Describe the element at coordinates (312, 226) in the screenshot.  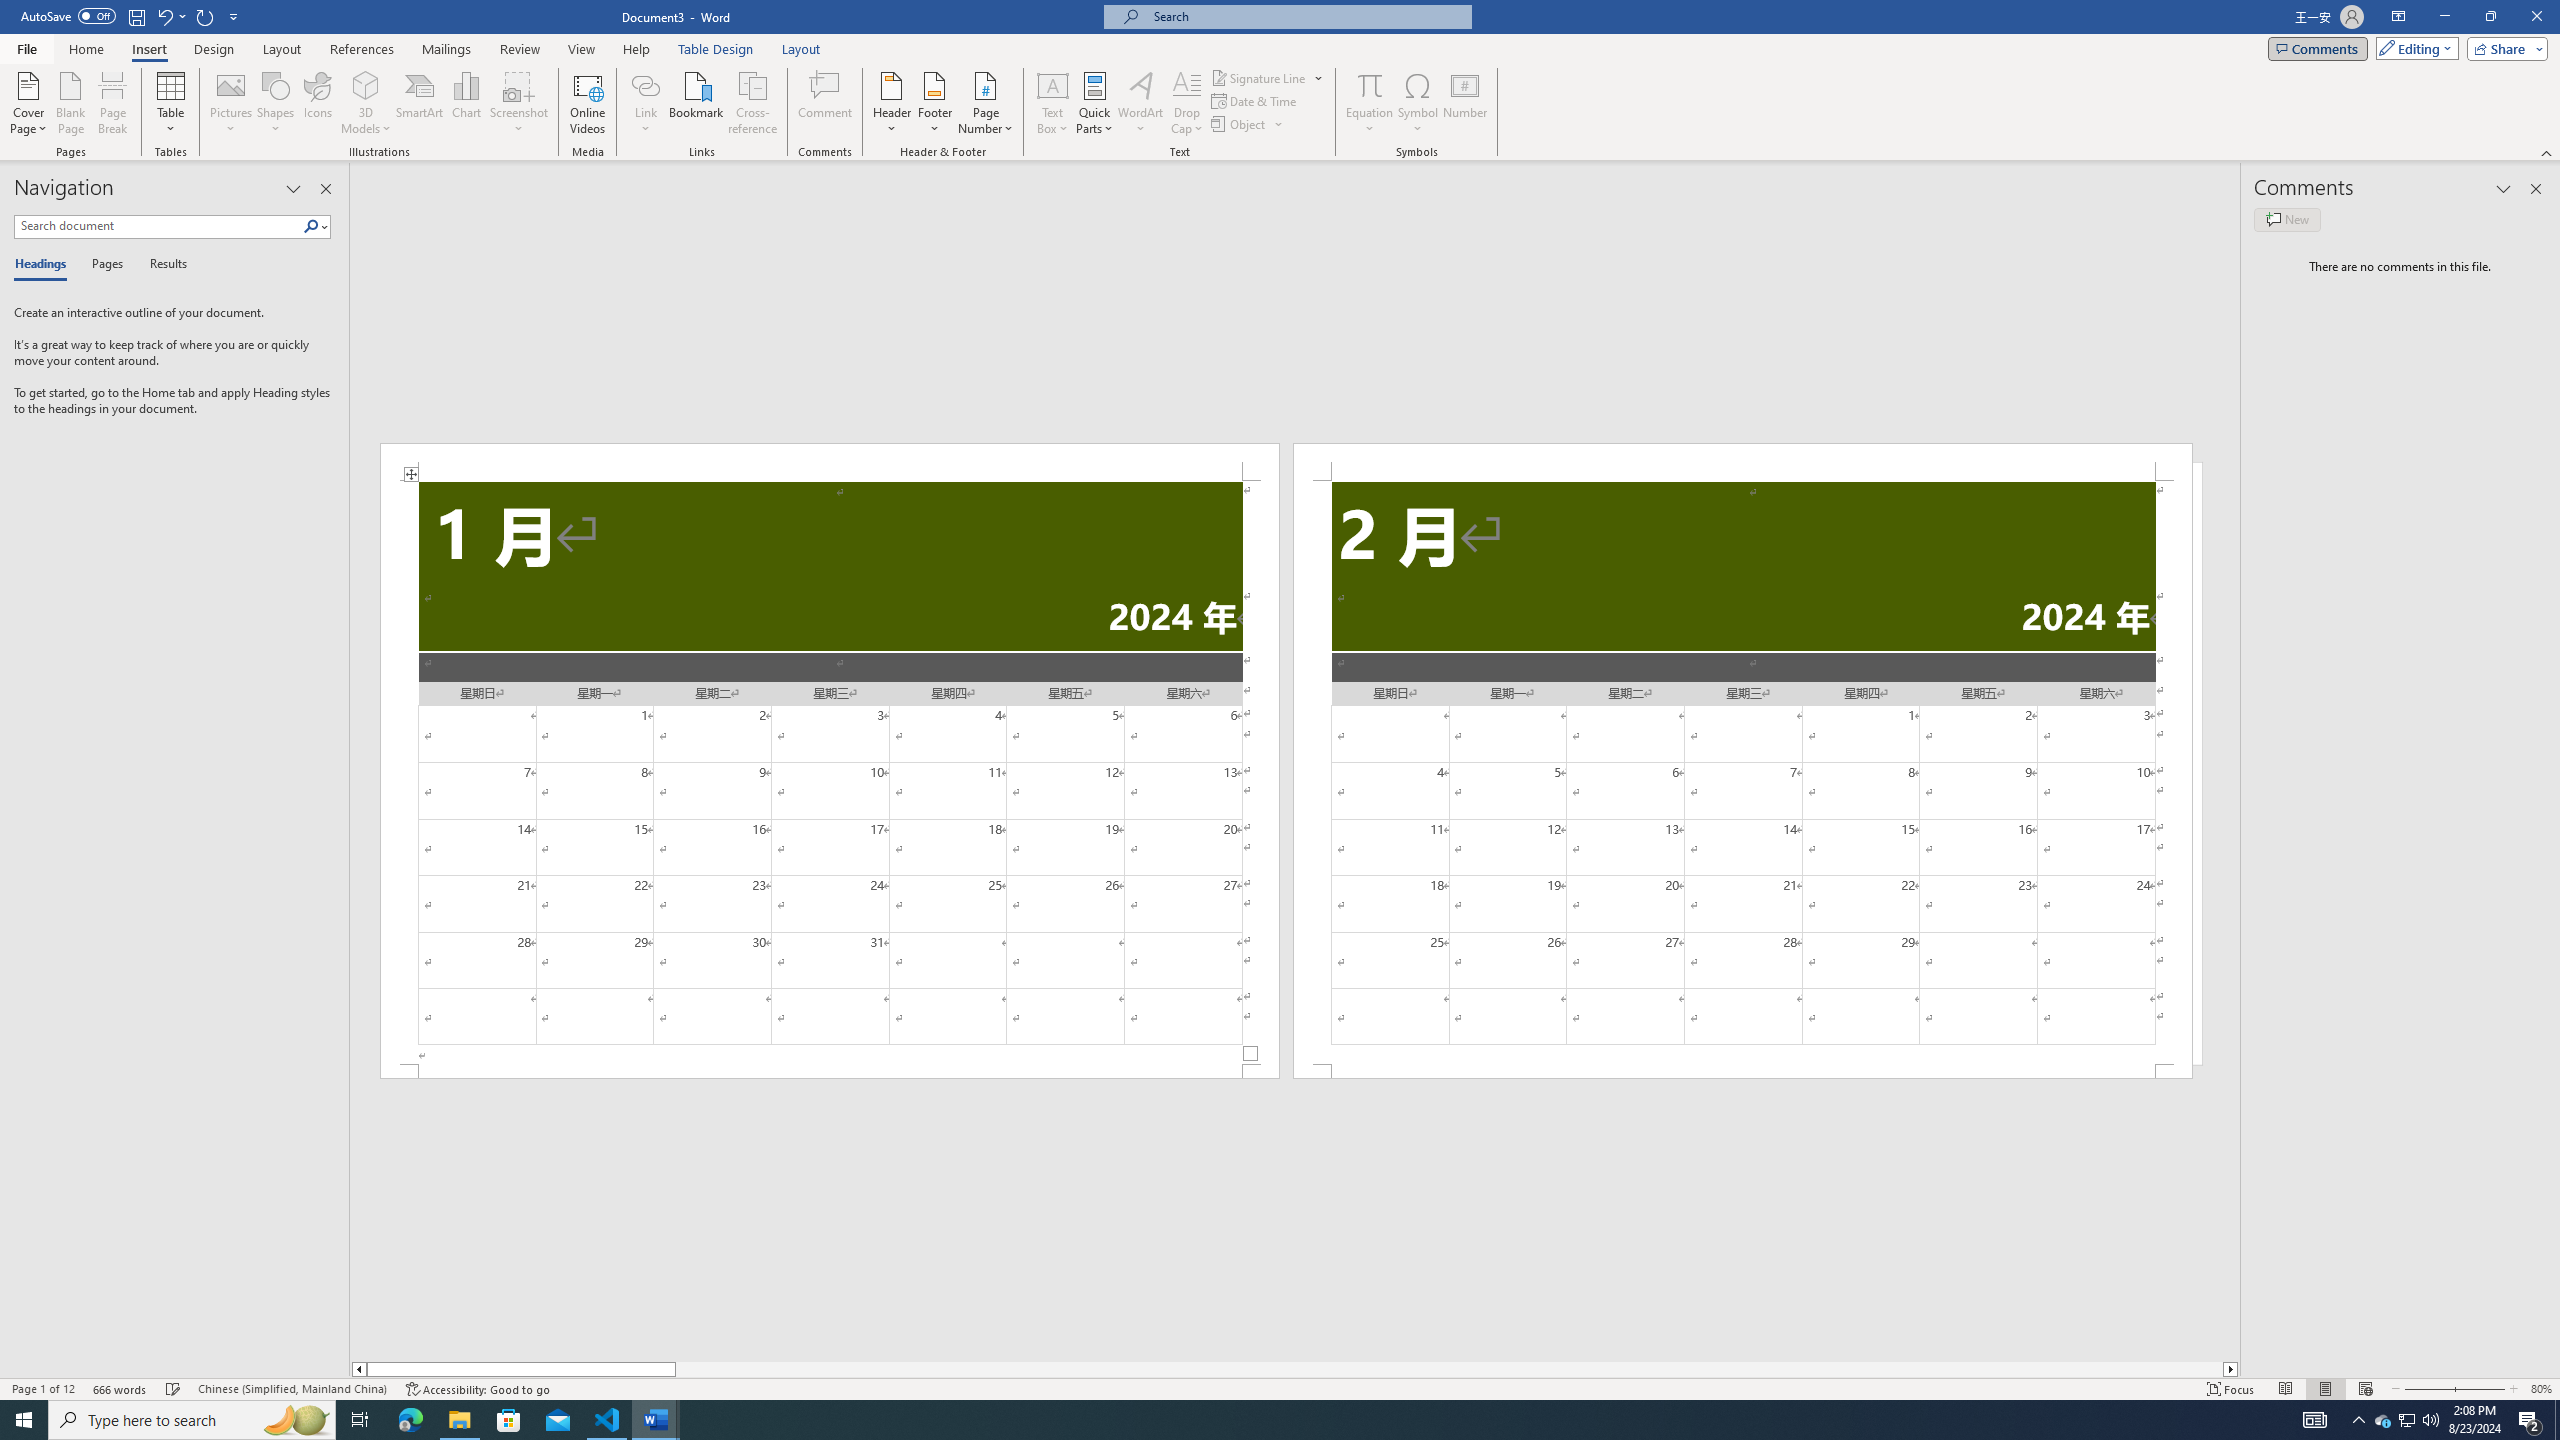
I see `Class: NetUIImage` at that location.